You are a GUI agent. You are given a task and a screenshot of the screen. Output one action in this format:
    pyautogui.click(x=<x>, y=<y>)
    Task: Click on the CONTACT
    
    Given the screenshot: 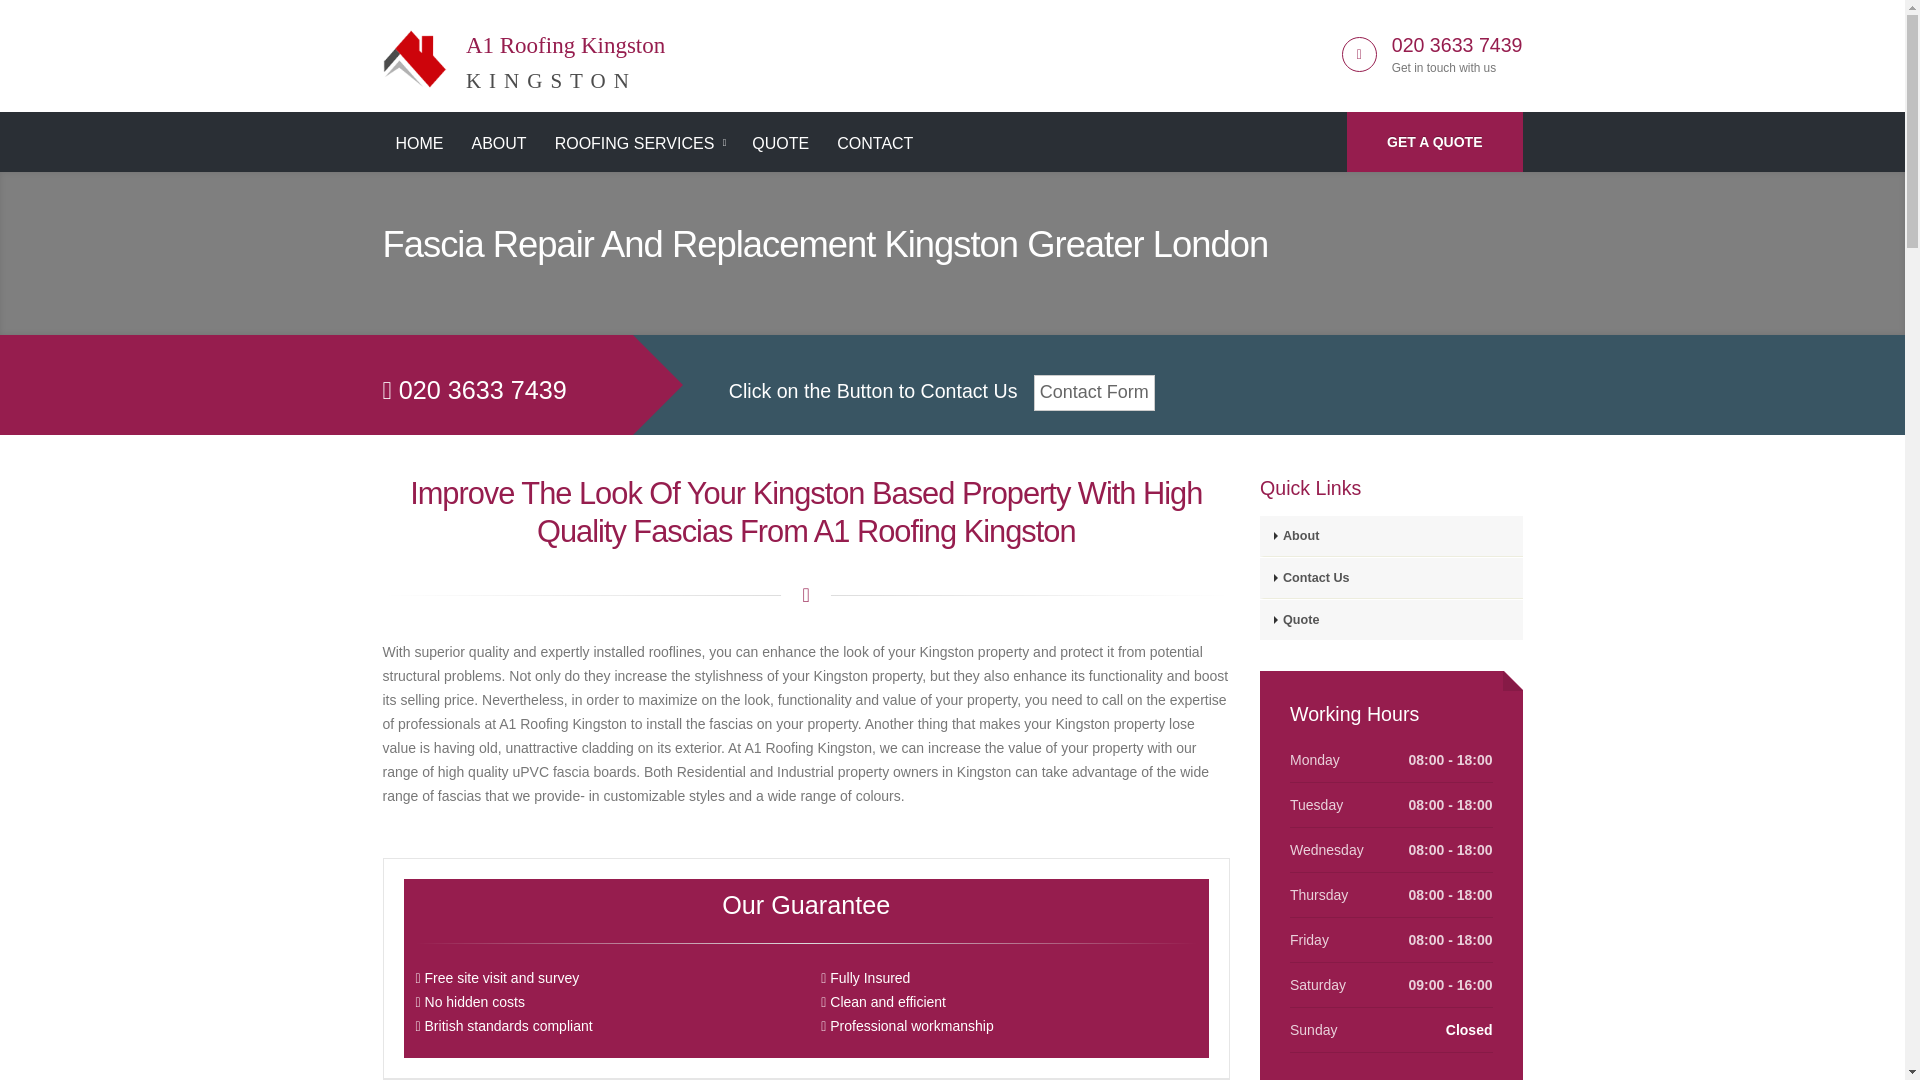 What is the action you would take?
    pyautogui.click(x=498, y=144)
    